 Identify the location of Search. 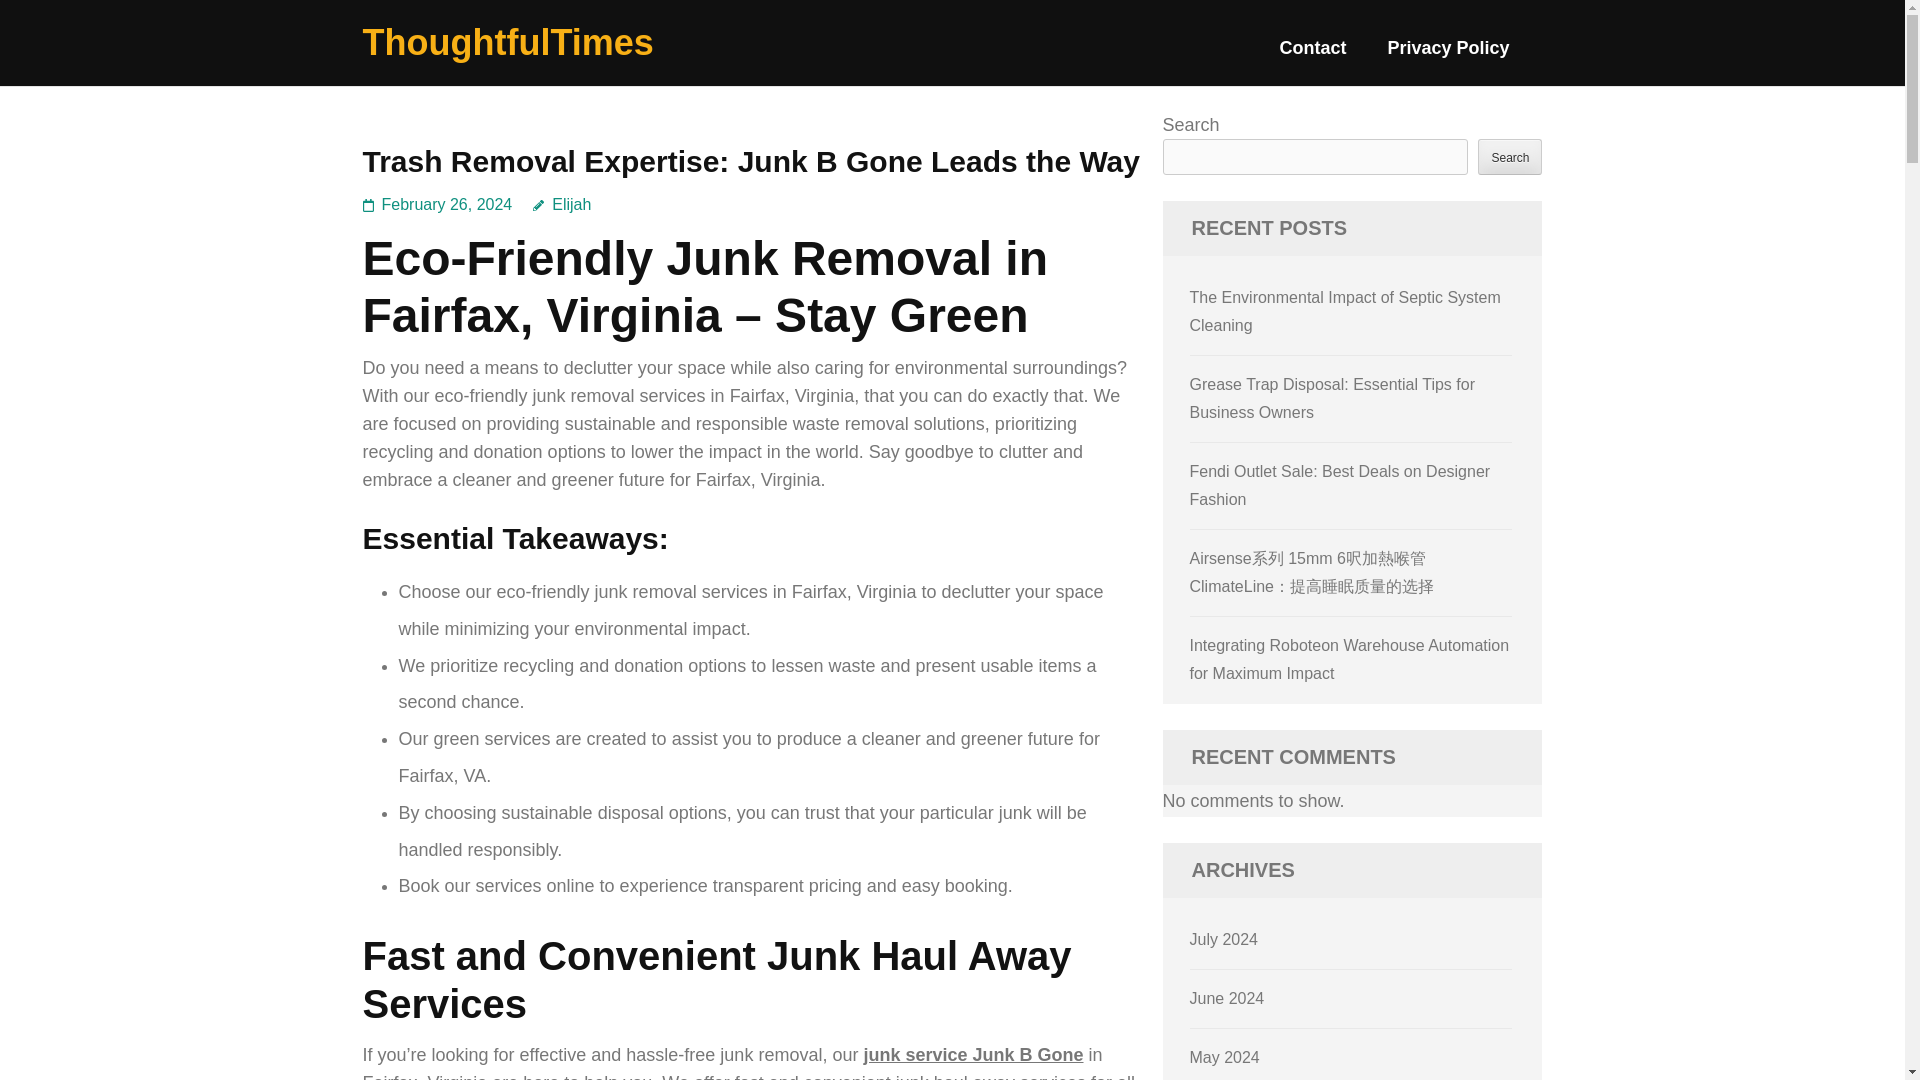
(1510, 156).